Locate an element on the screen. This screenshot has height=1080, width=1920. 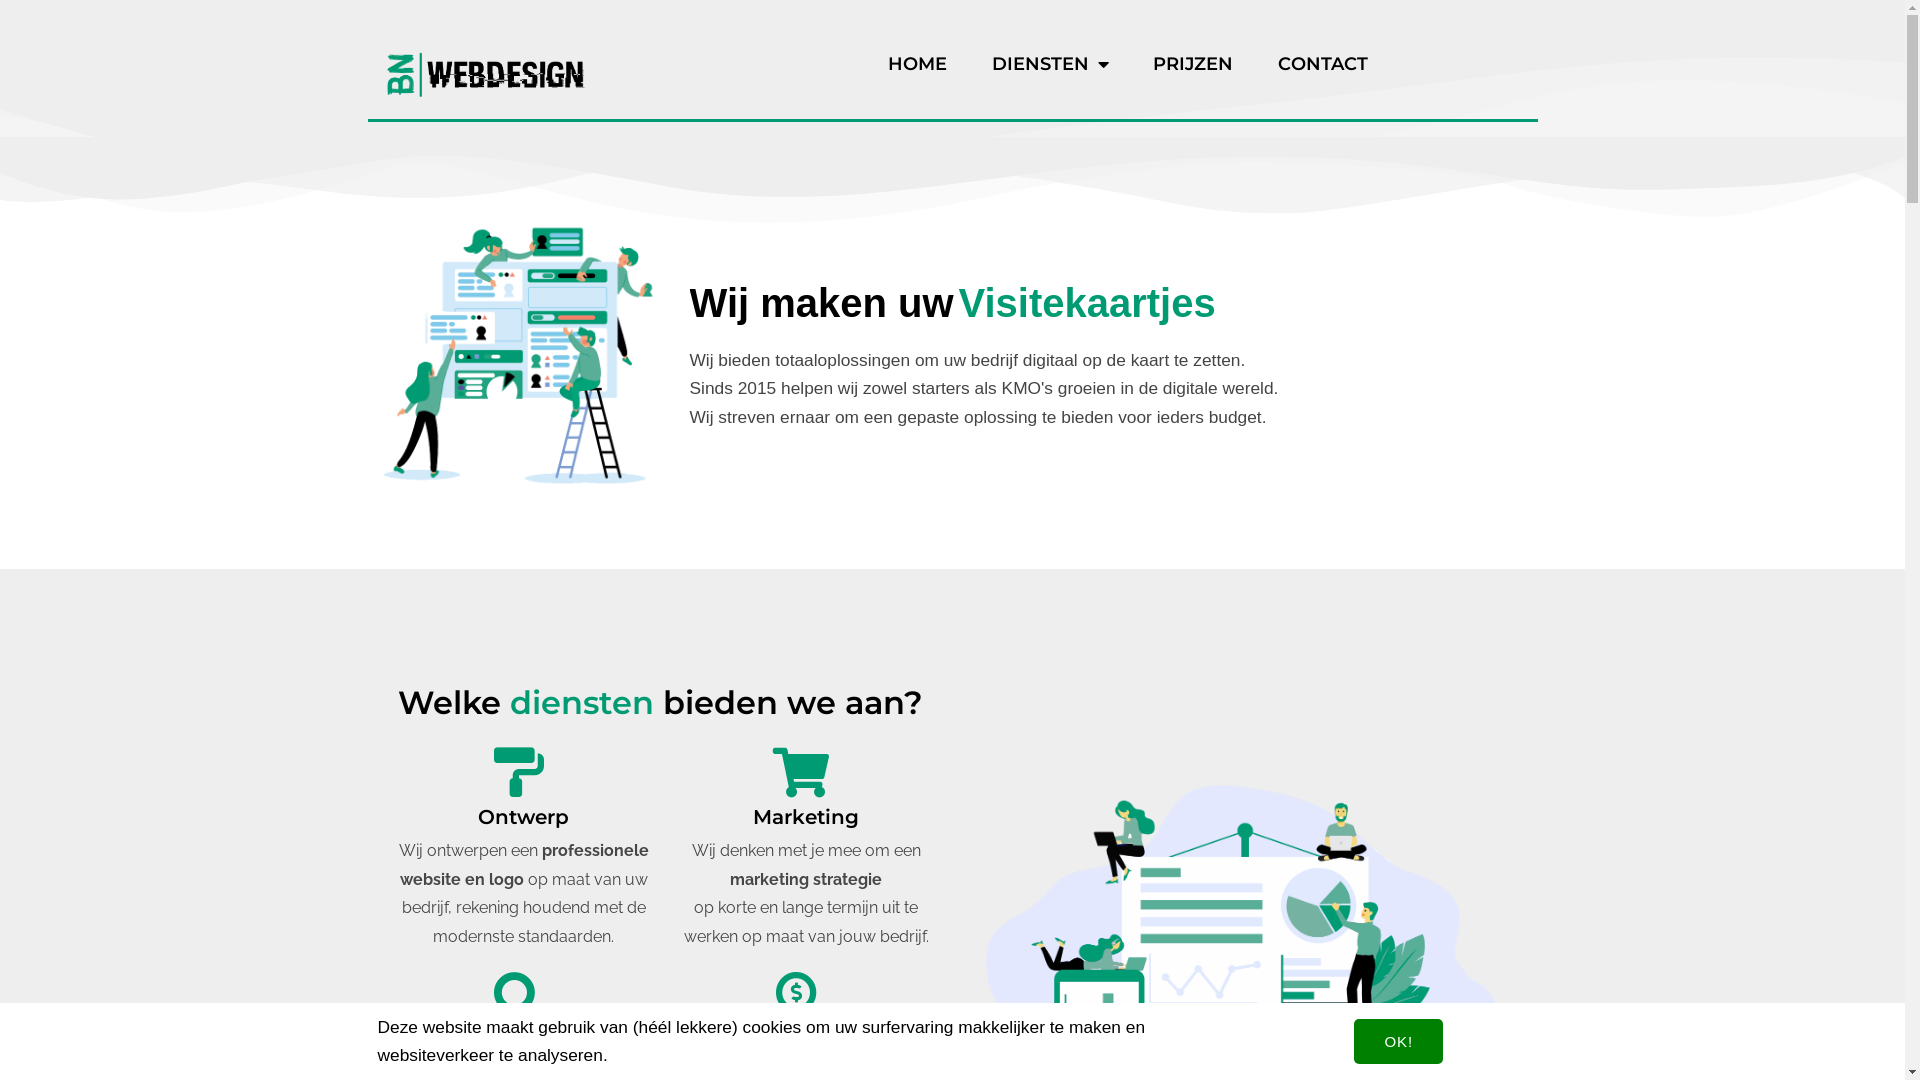
BN Webdesign logo is located at coordinates (486, 74).